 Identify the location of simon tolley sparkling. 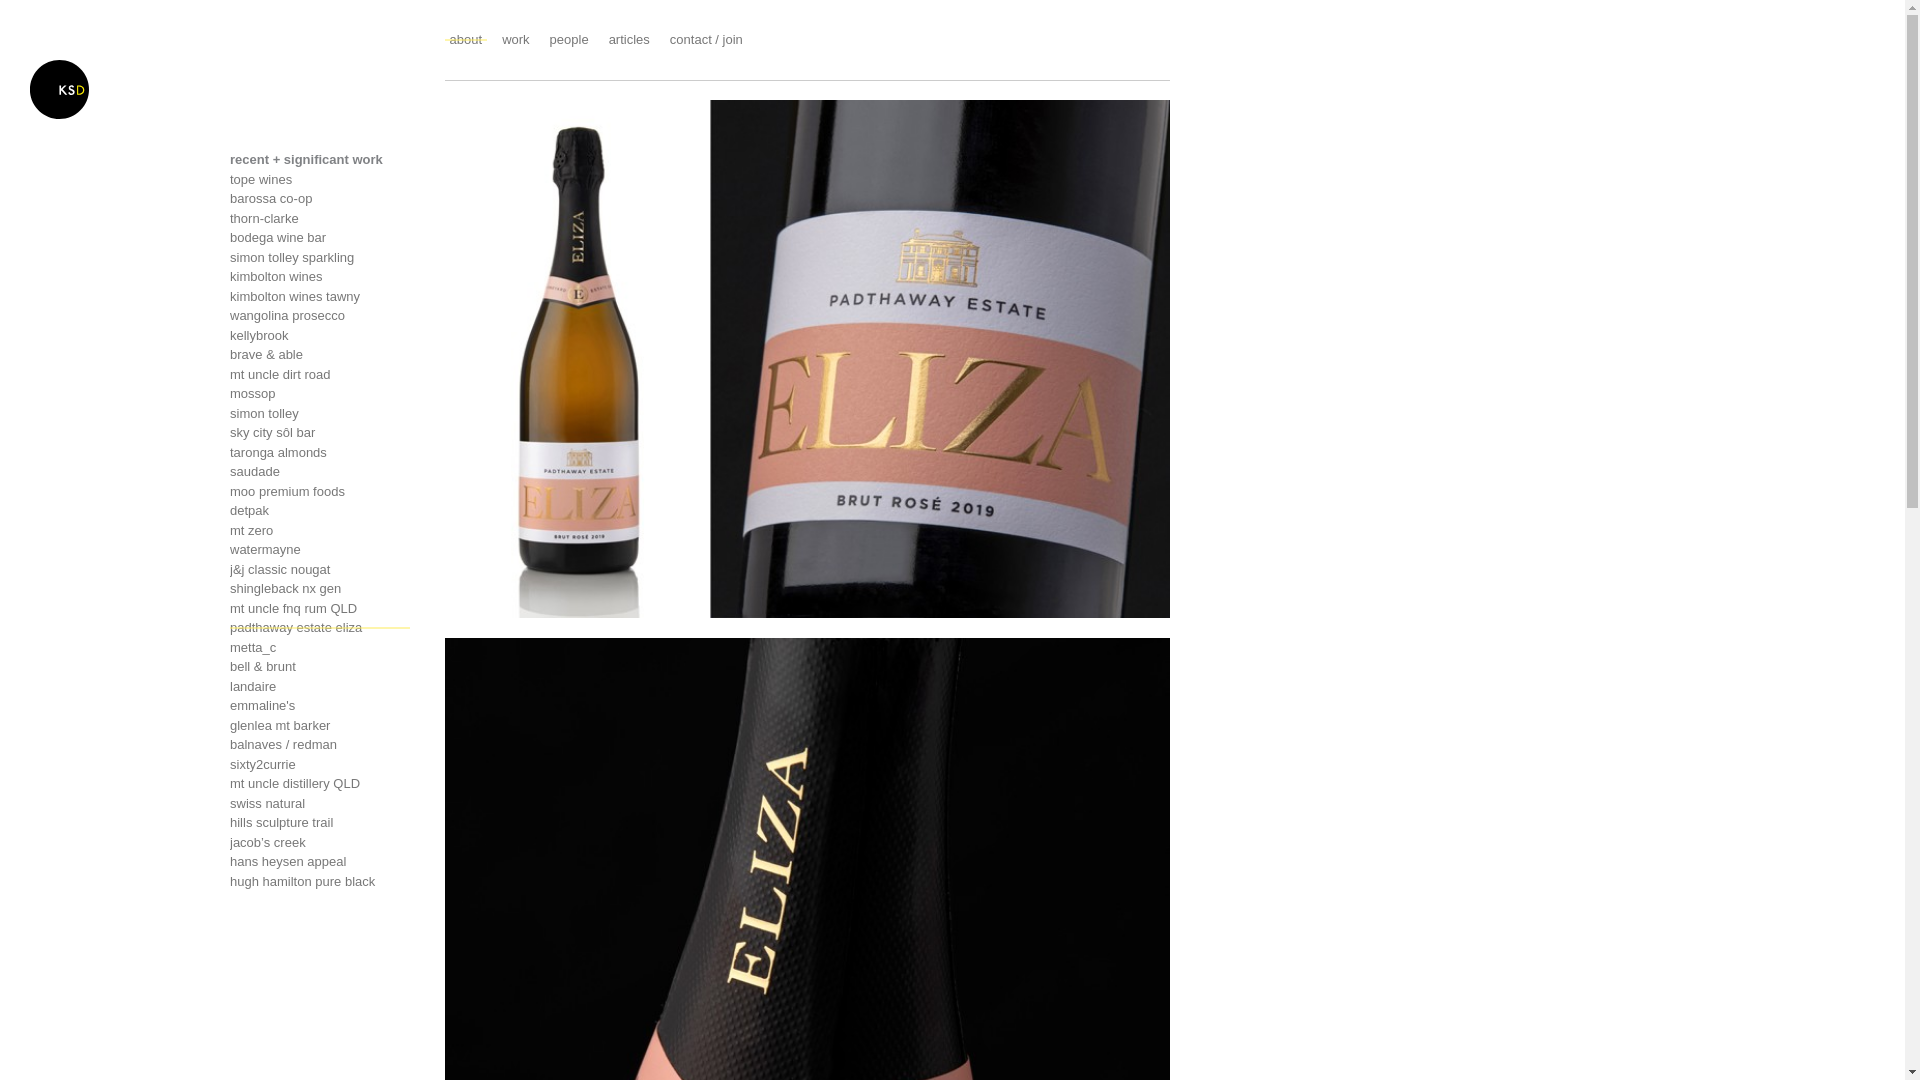
(320, 258).